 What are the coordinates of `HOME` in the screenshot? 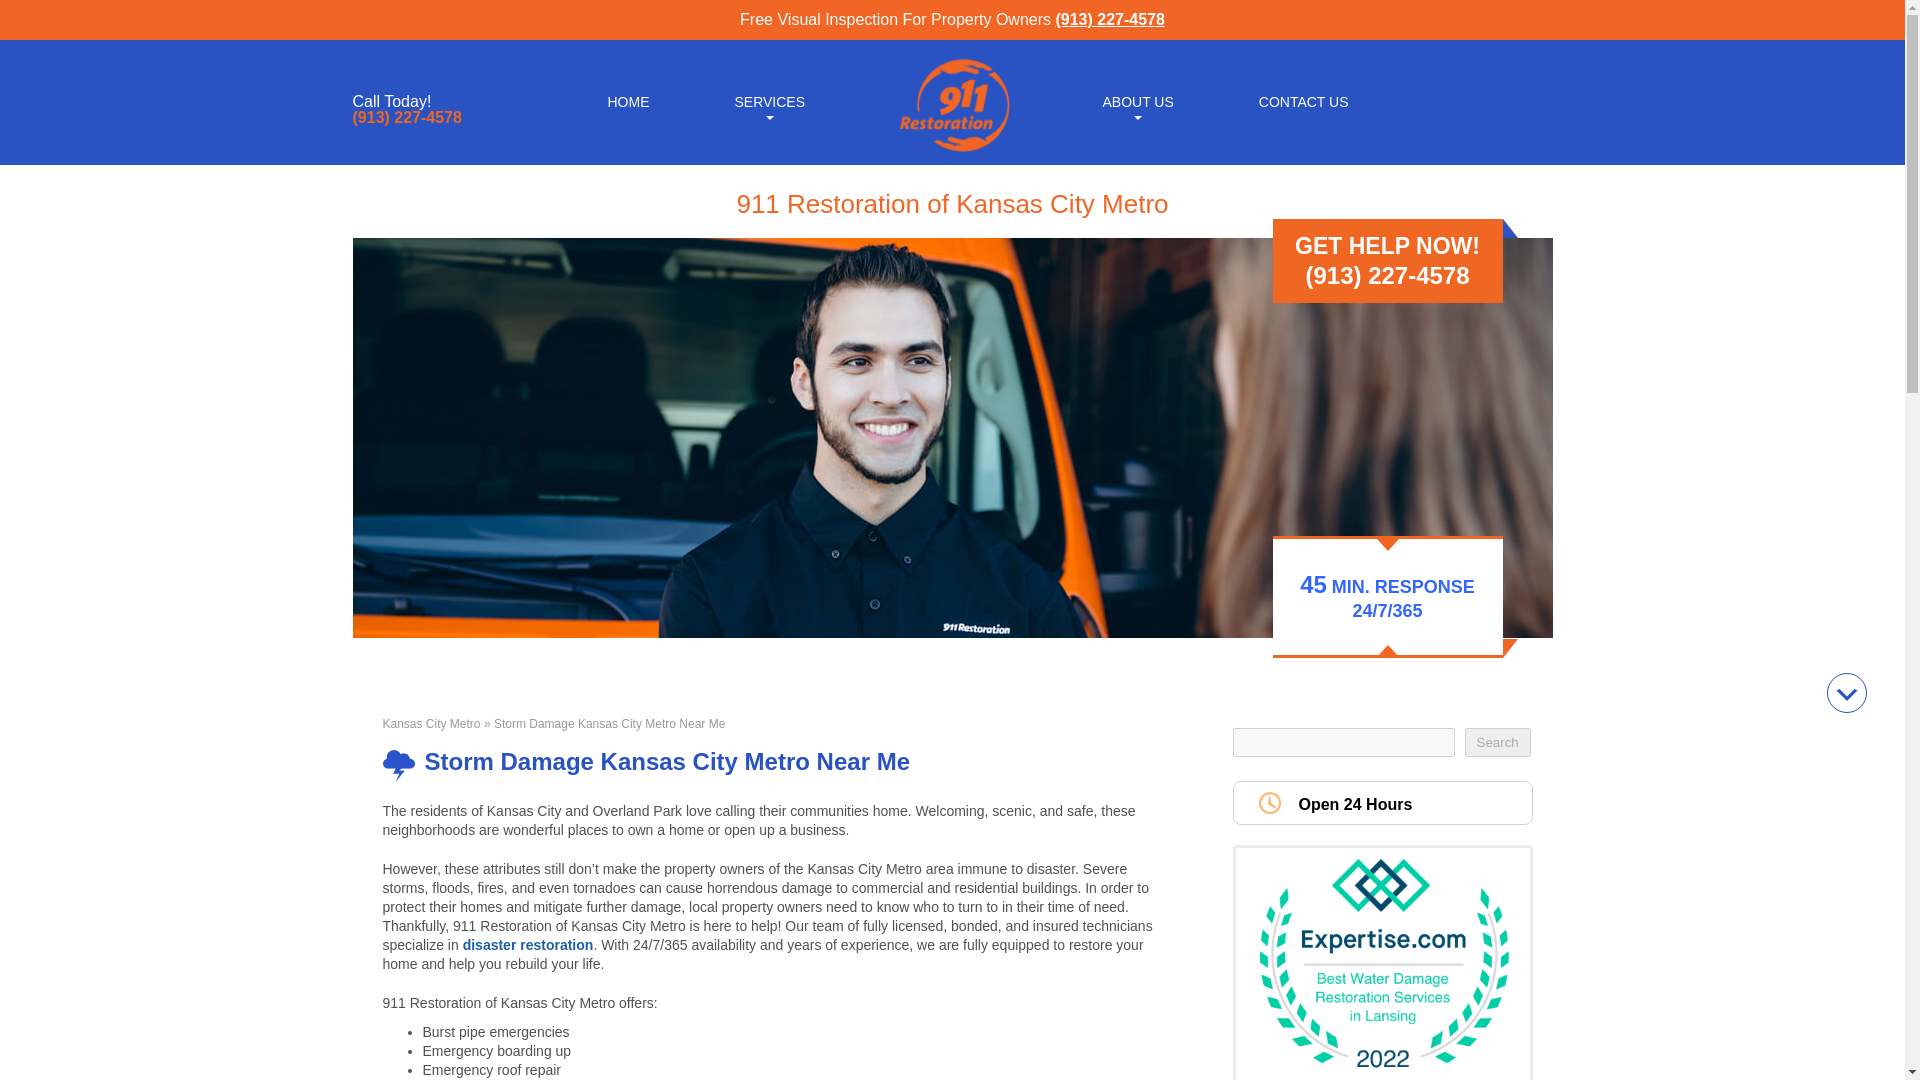 It's located at (628, 100).